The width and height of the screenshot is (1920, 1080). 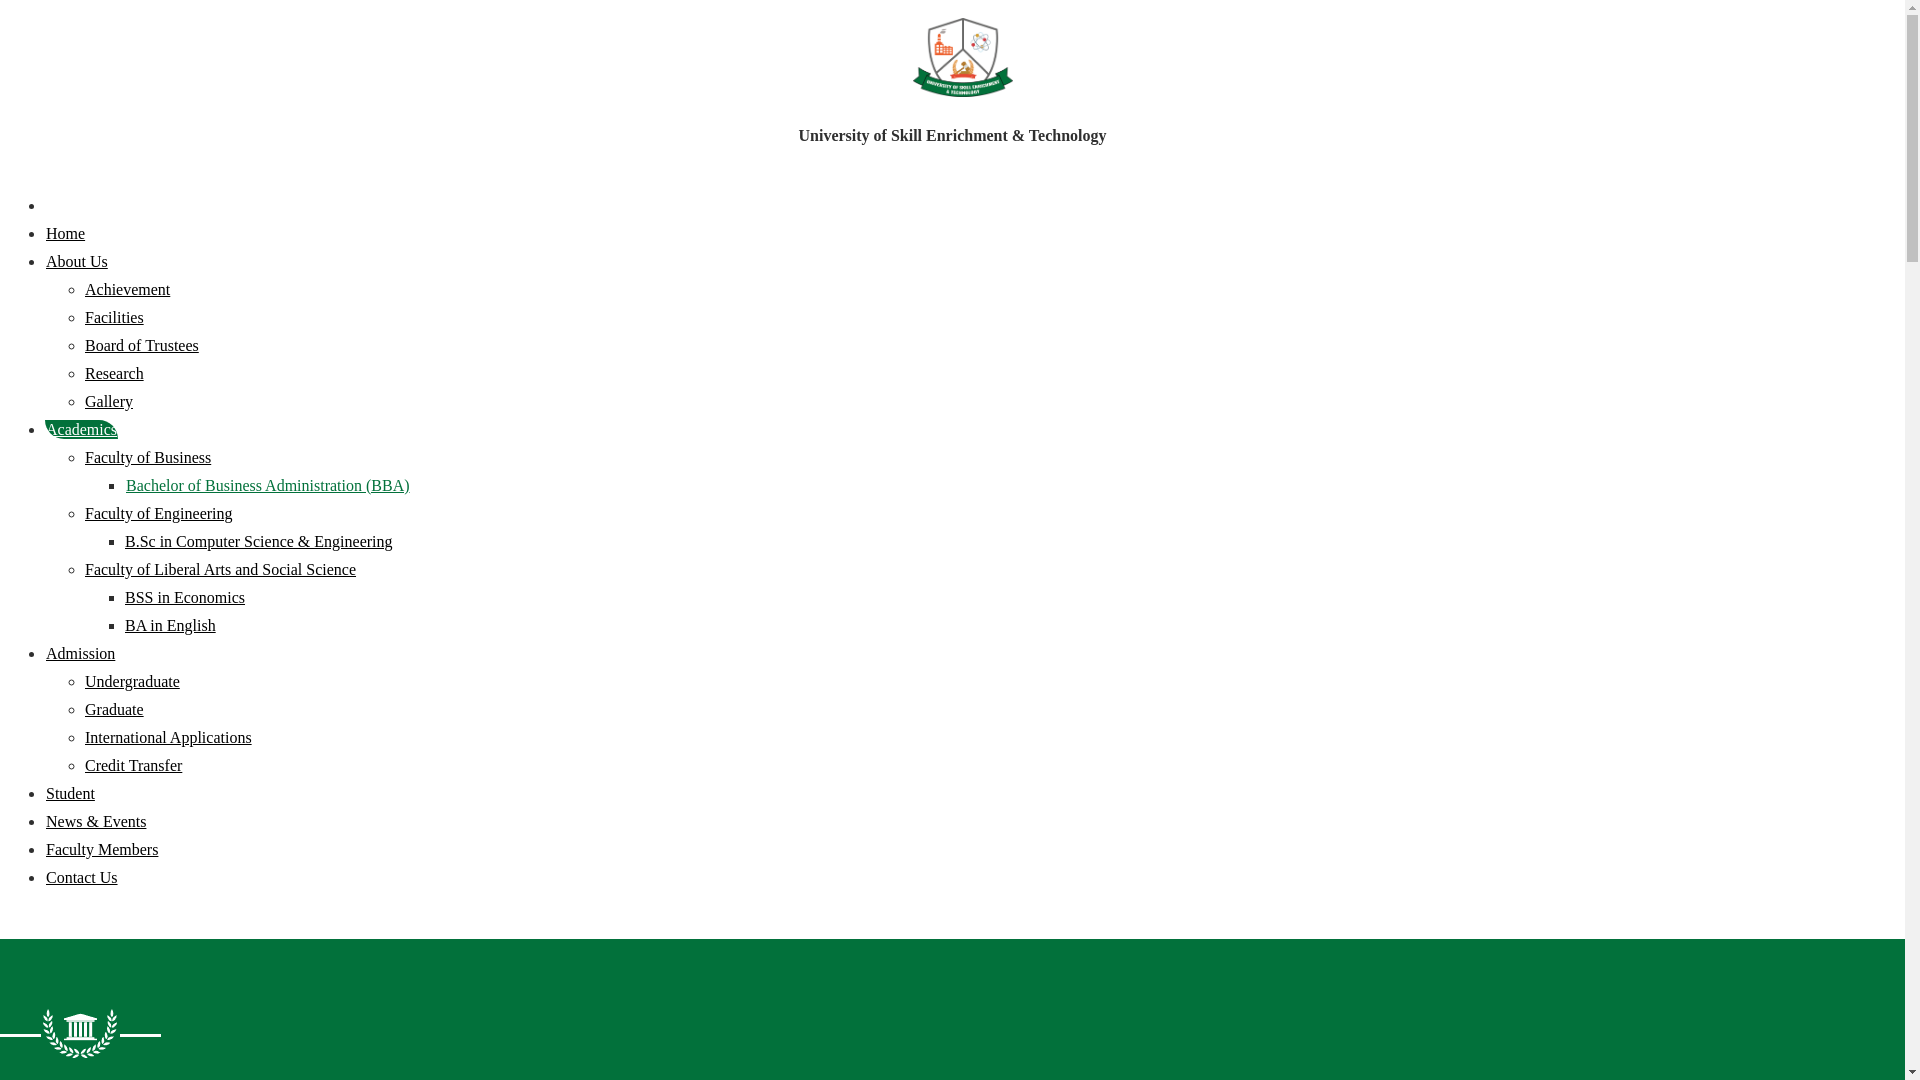 What do you see at coordinates (96, 822) in the screenshot?
I see `News & Events` at bounding box center [96, 822].